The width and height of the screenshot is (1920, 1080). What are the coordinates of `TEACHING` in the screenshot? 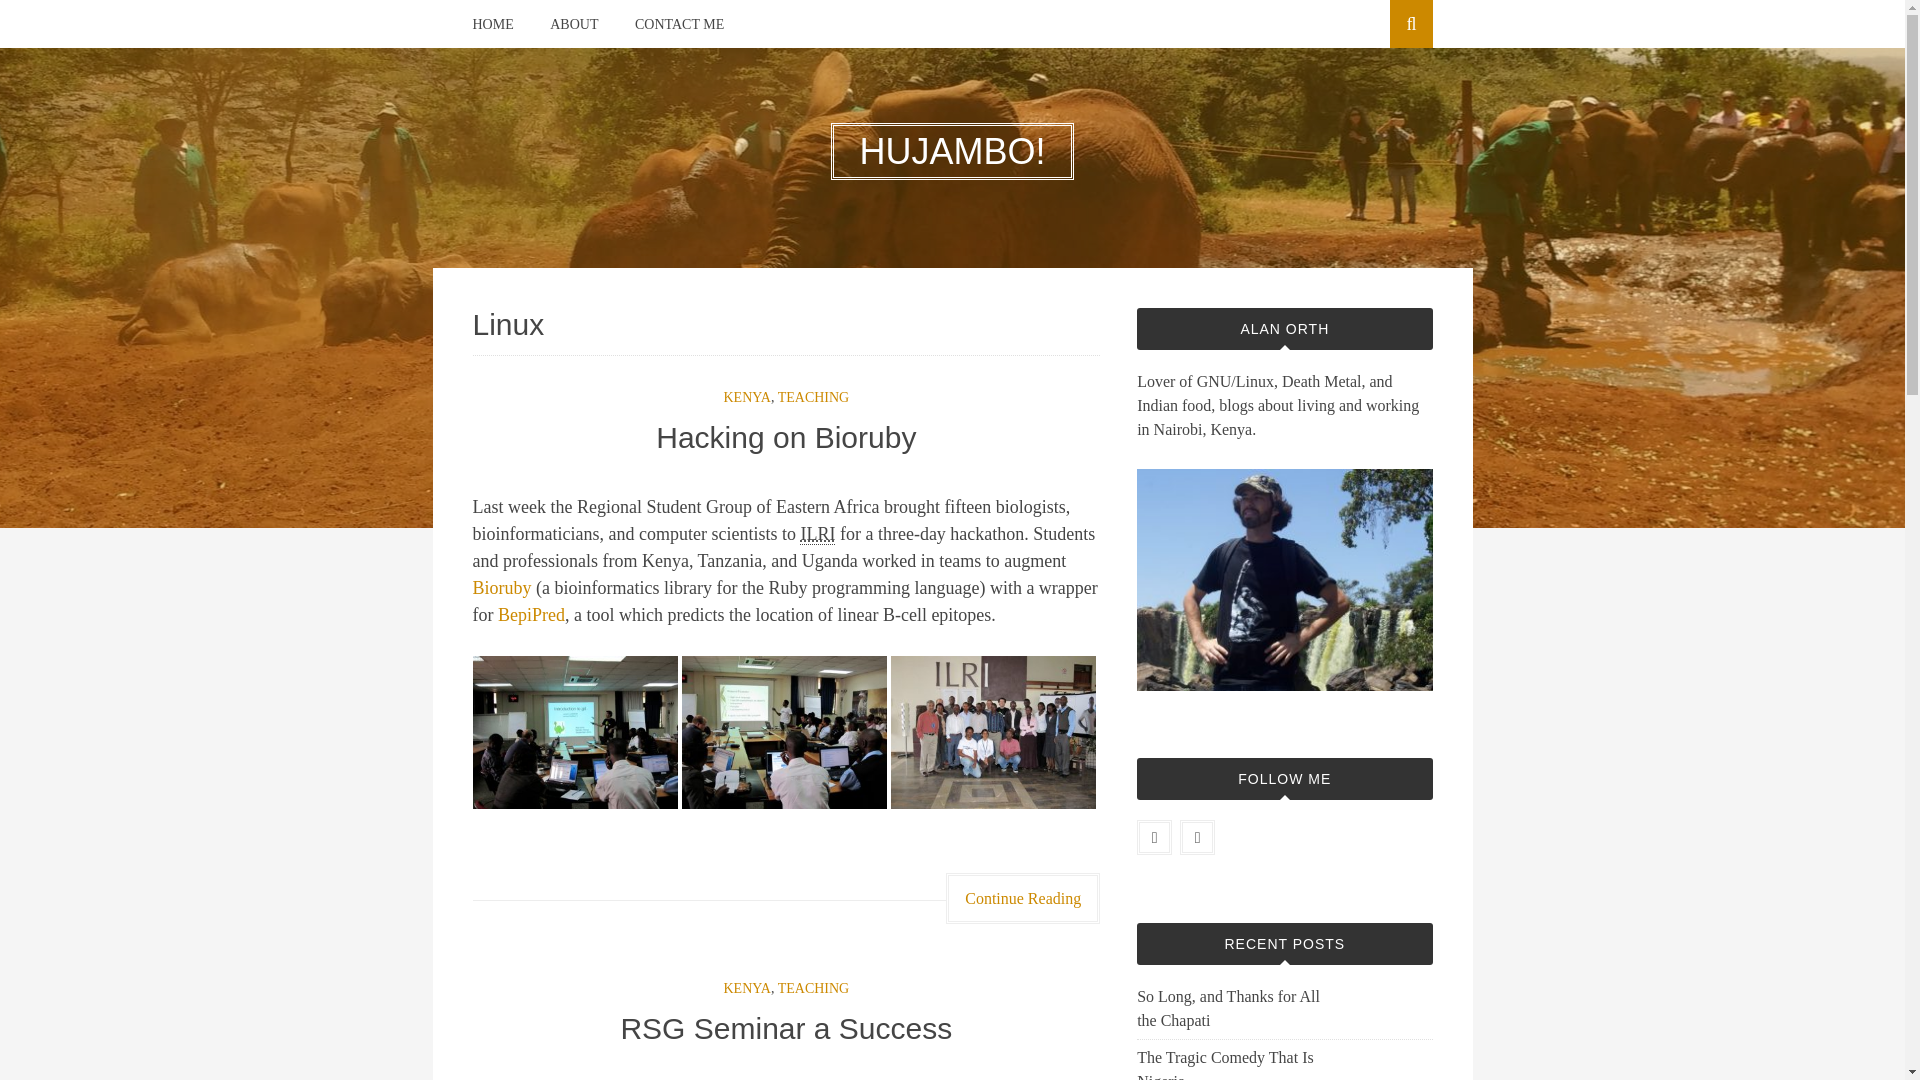 It's located at (814, 988).